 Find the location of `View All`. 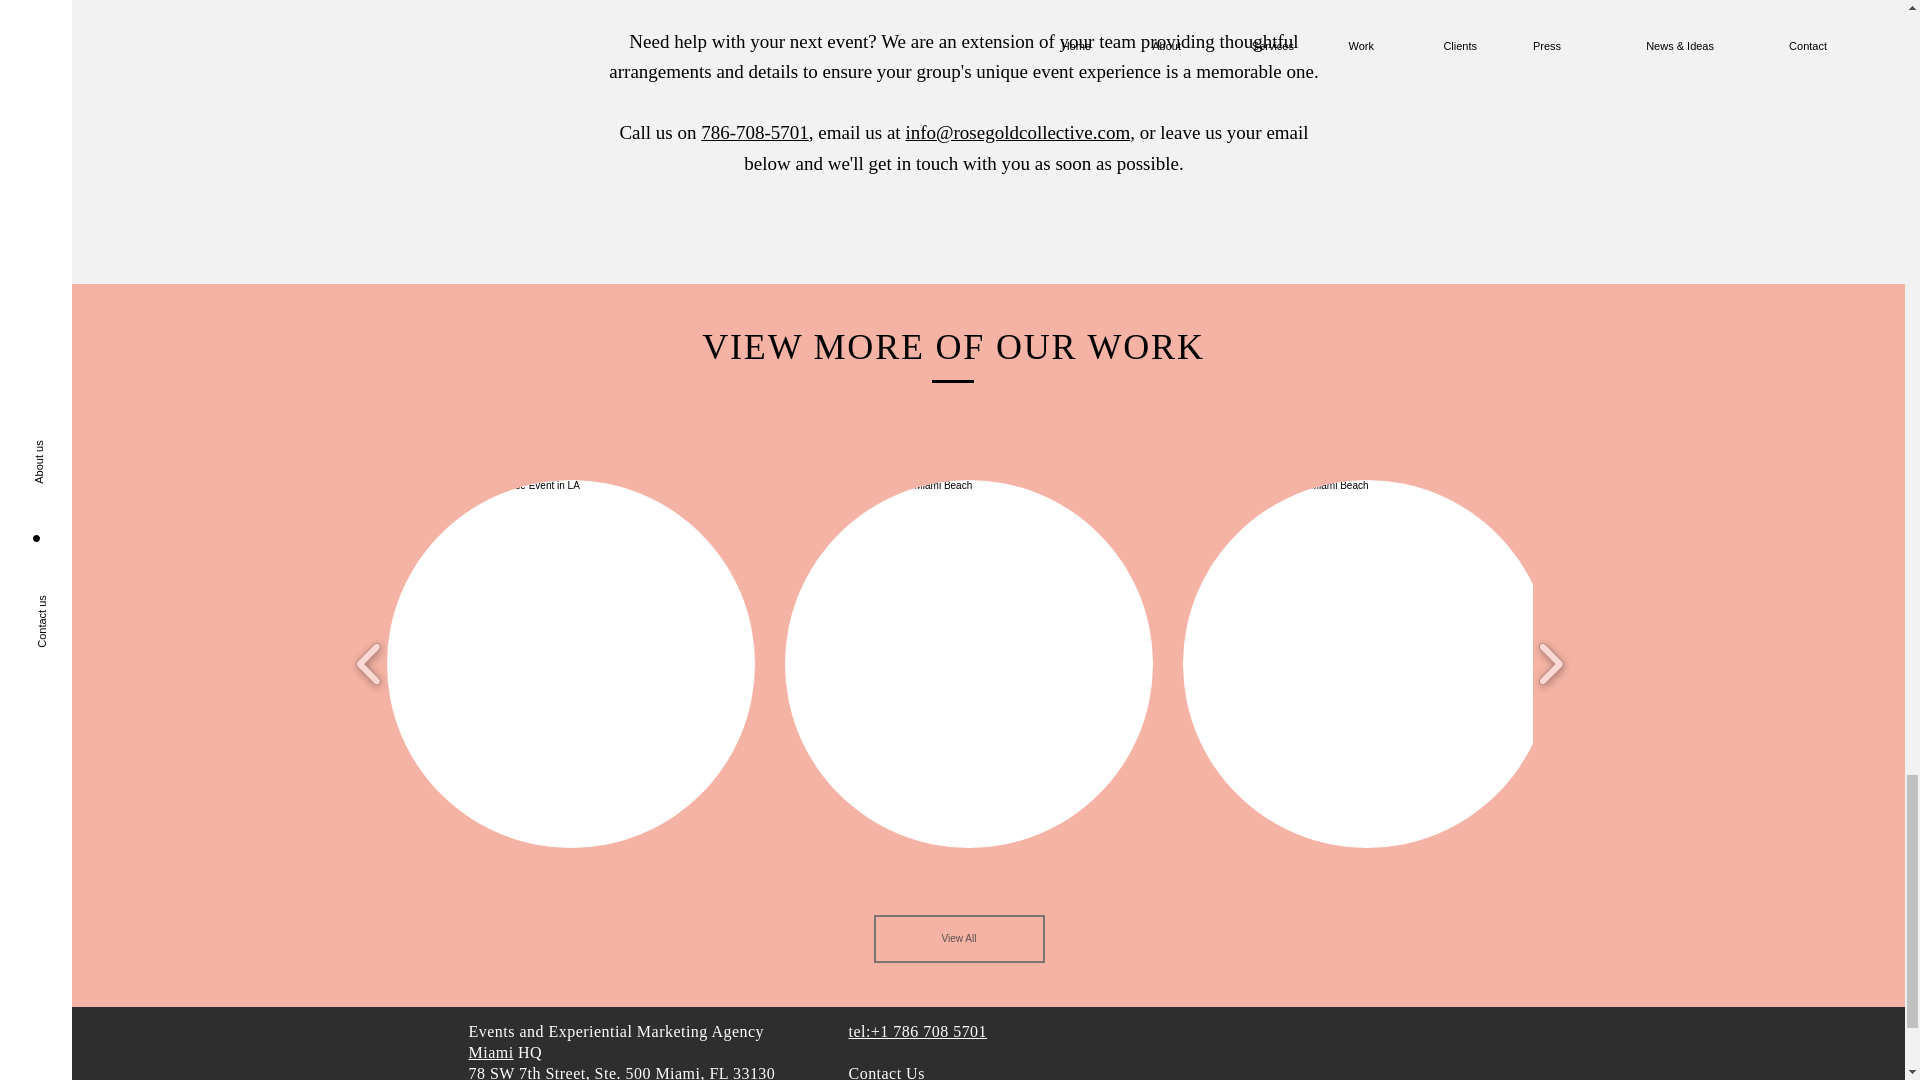

View All is located at coordinates (958, 938).